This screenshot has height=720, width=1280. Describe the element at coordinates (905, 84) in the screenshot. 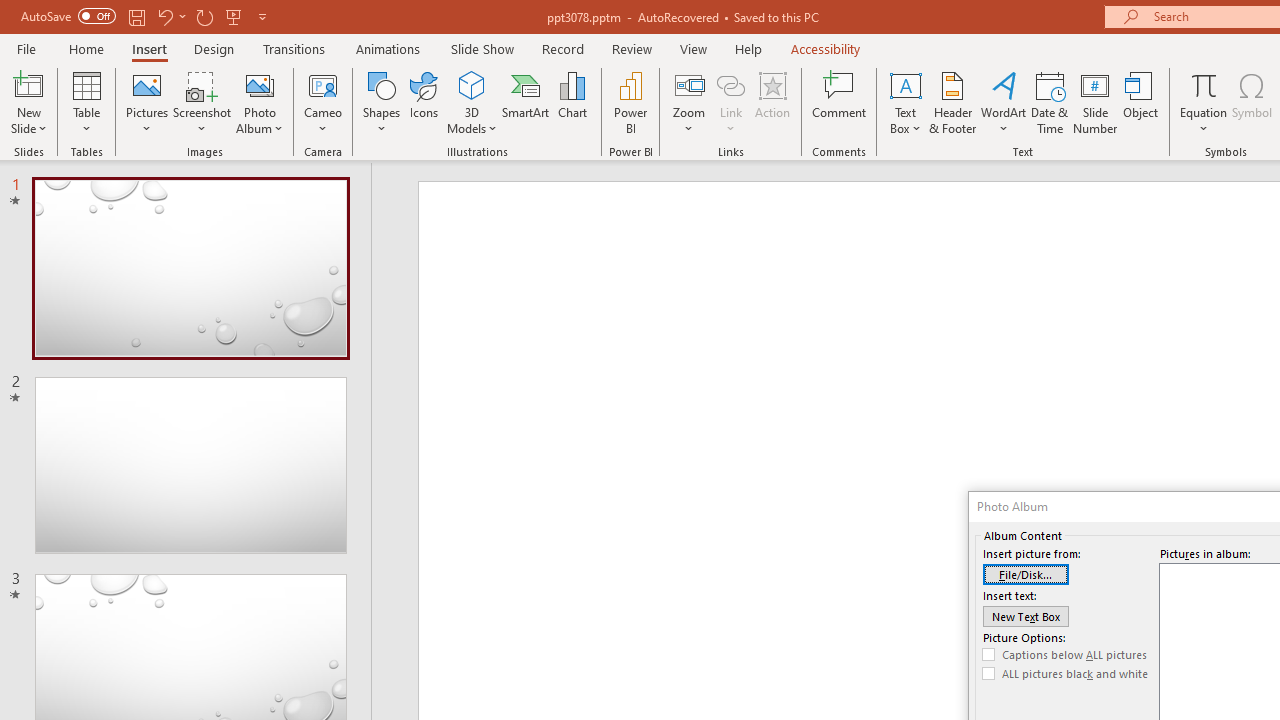

I see `Draw Horizontal Text Box` at that location.